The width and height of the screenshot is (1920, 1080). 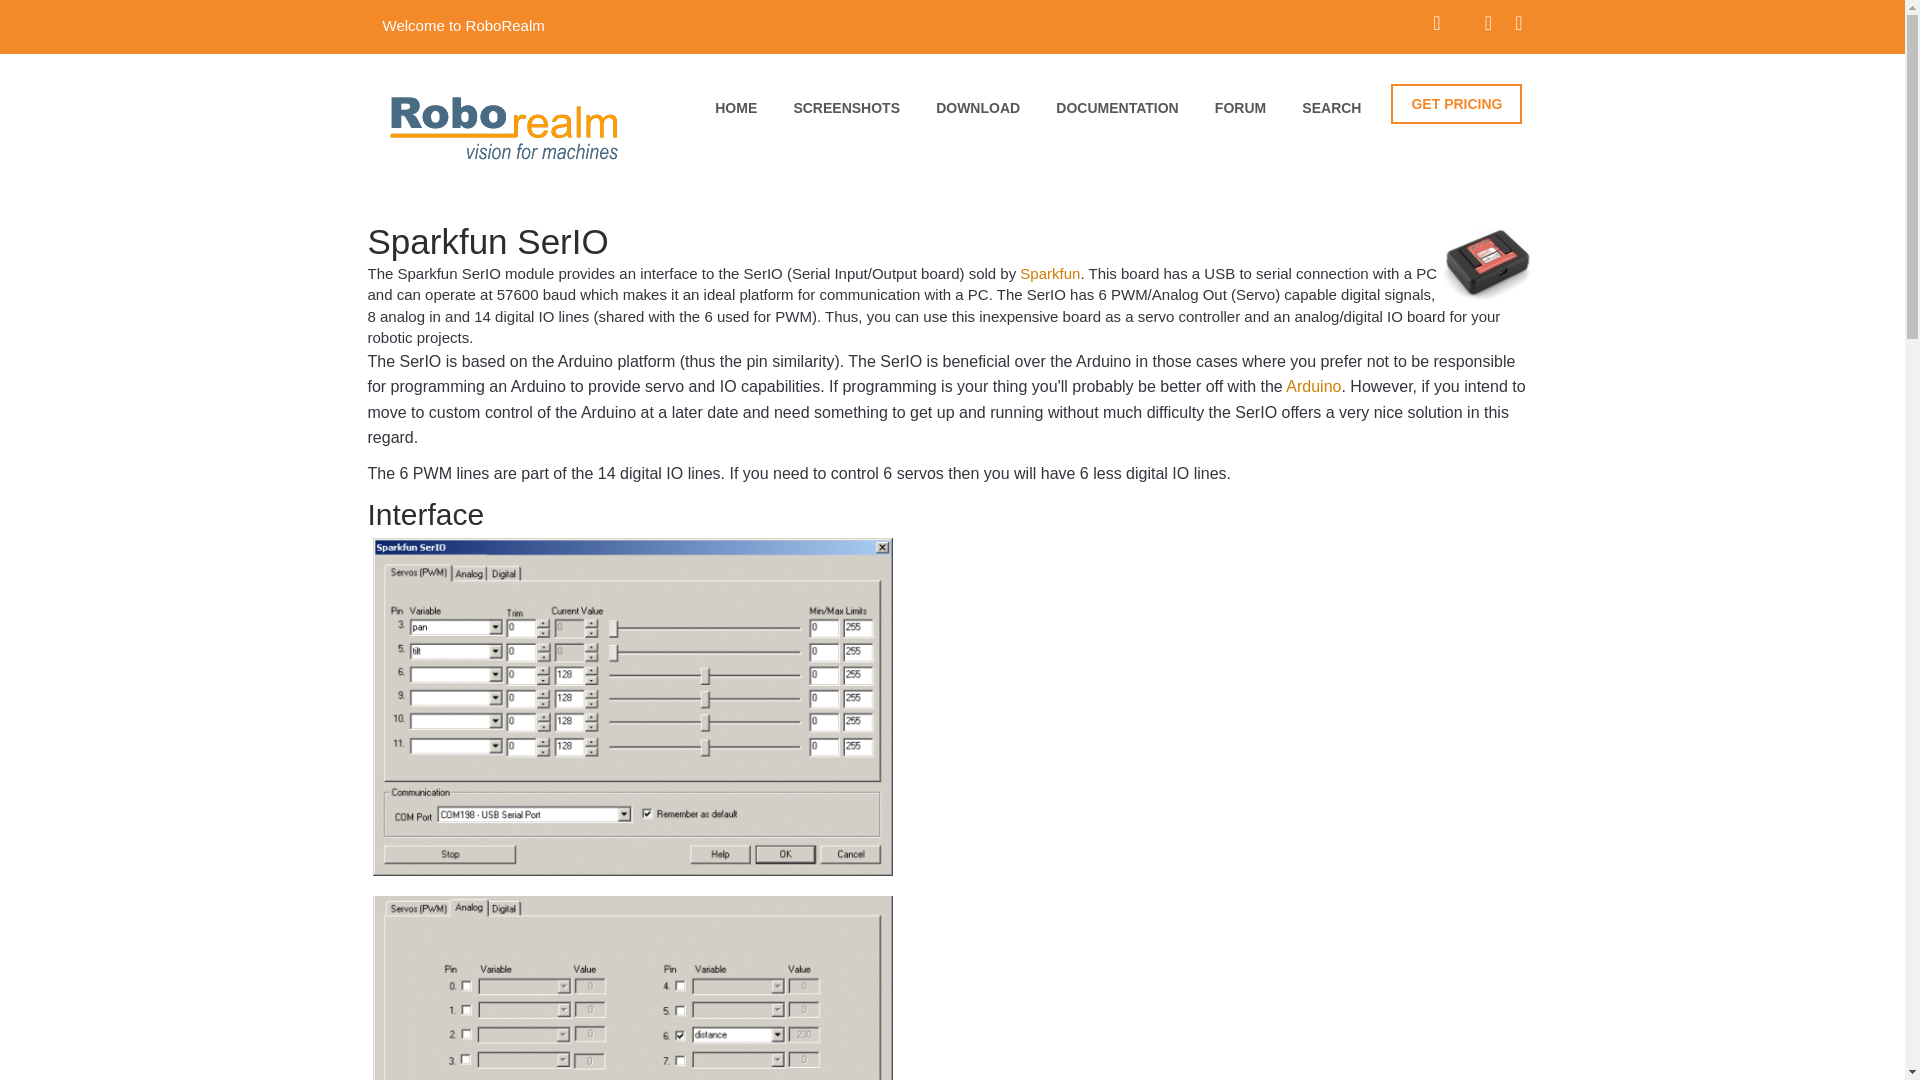 I want to click on FORUM, so click(x=1240, y=114).